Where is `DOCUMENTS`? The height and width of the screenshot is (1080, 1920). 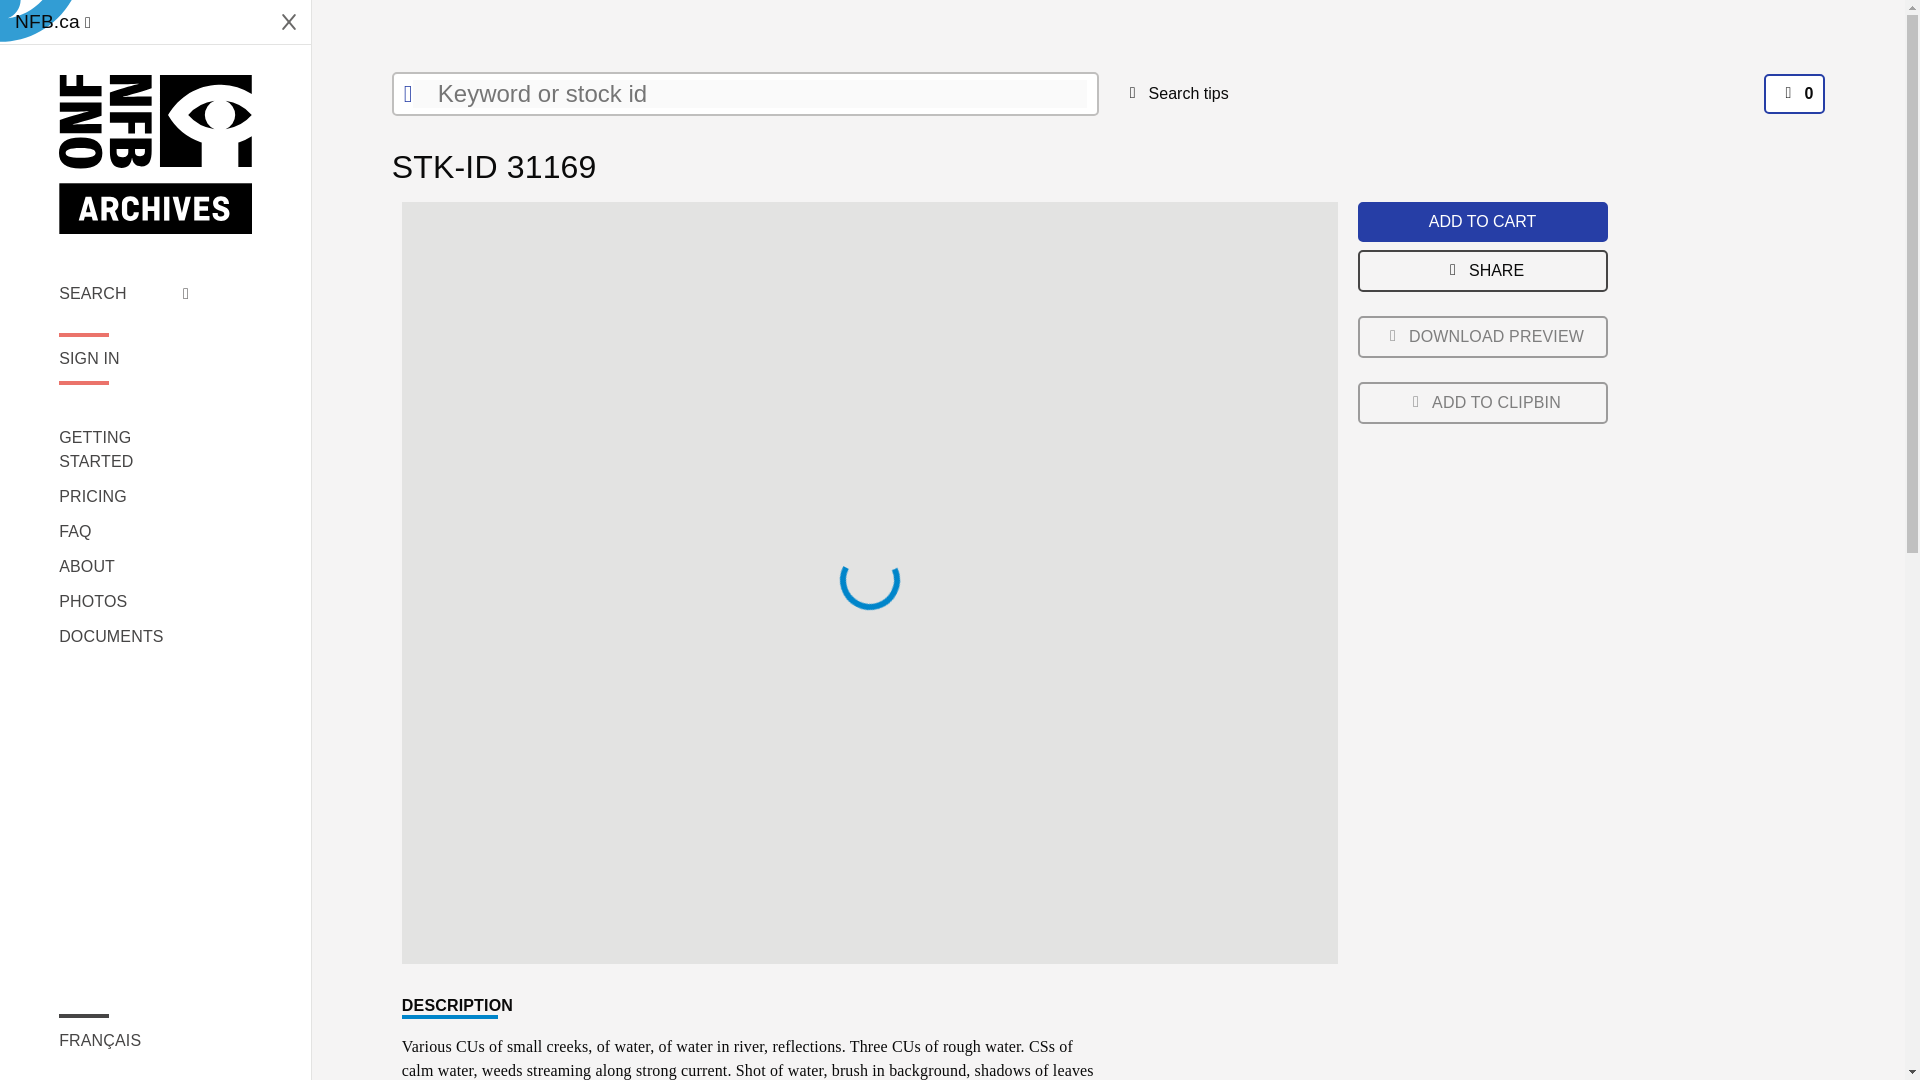
DOCUMENTS is located at coordinates (124, 637).